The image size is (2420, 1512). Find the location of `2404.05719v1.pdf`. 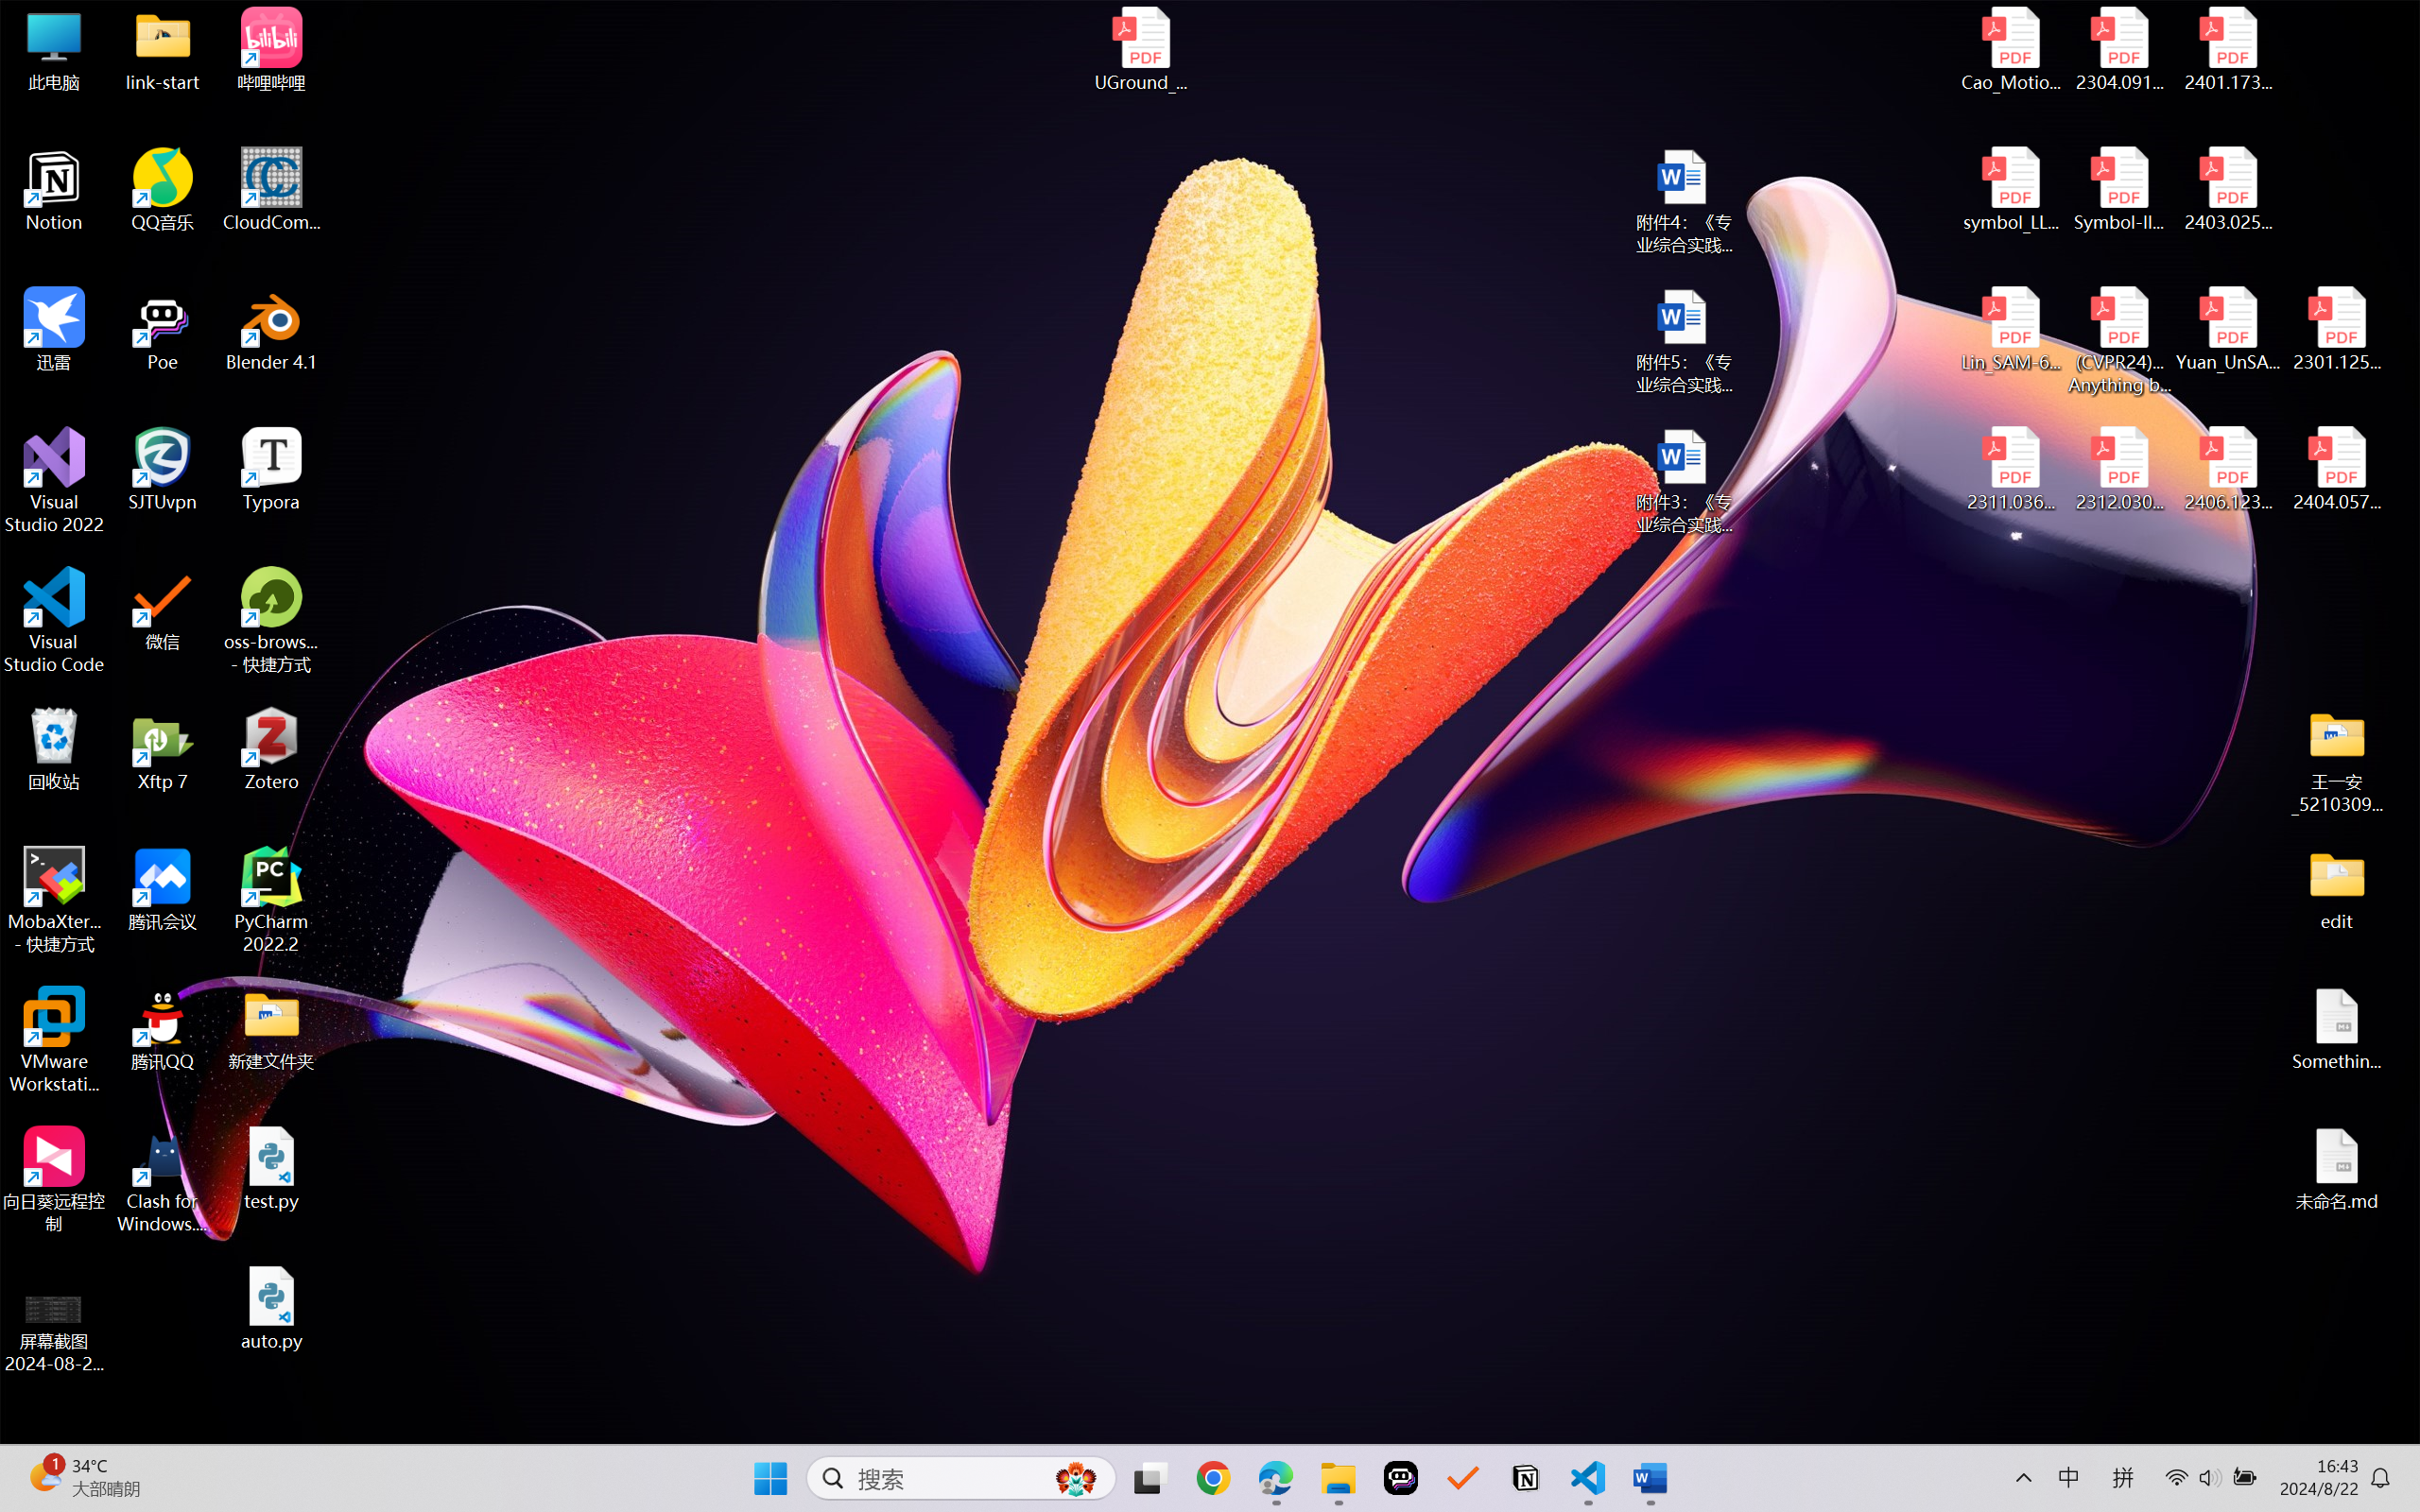

2404.05719v1.pdf is located at coordinates (2337, 470).